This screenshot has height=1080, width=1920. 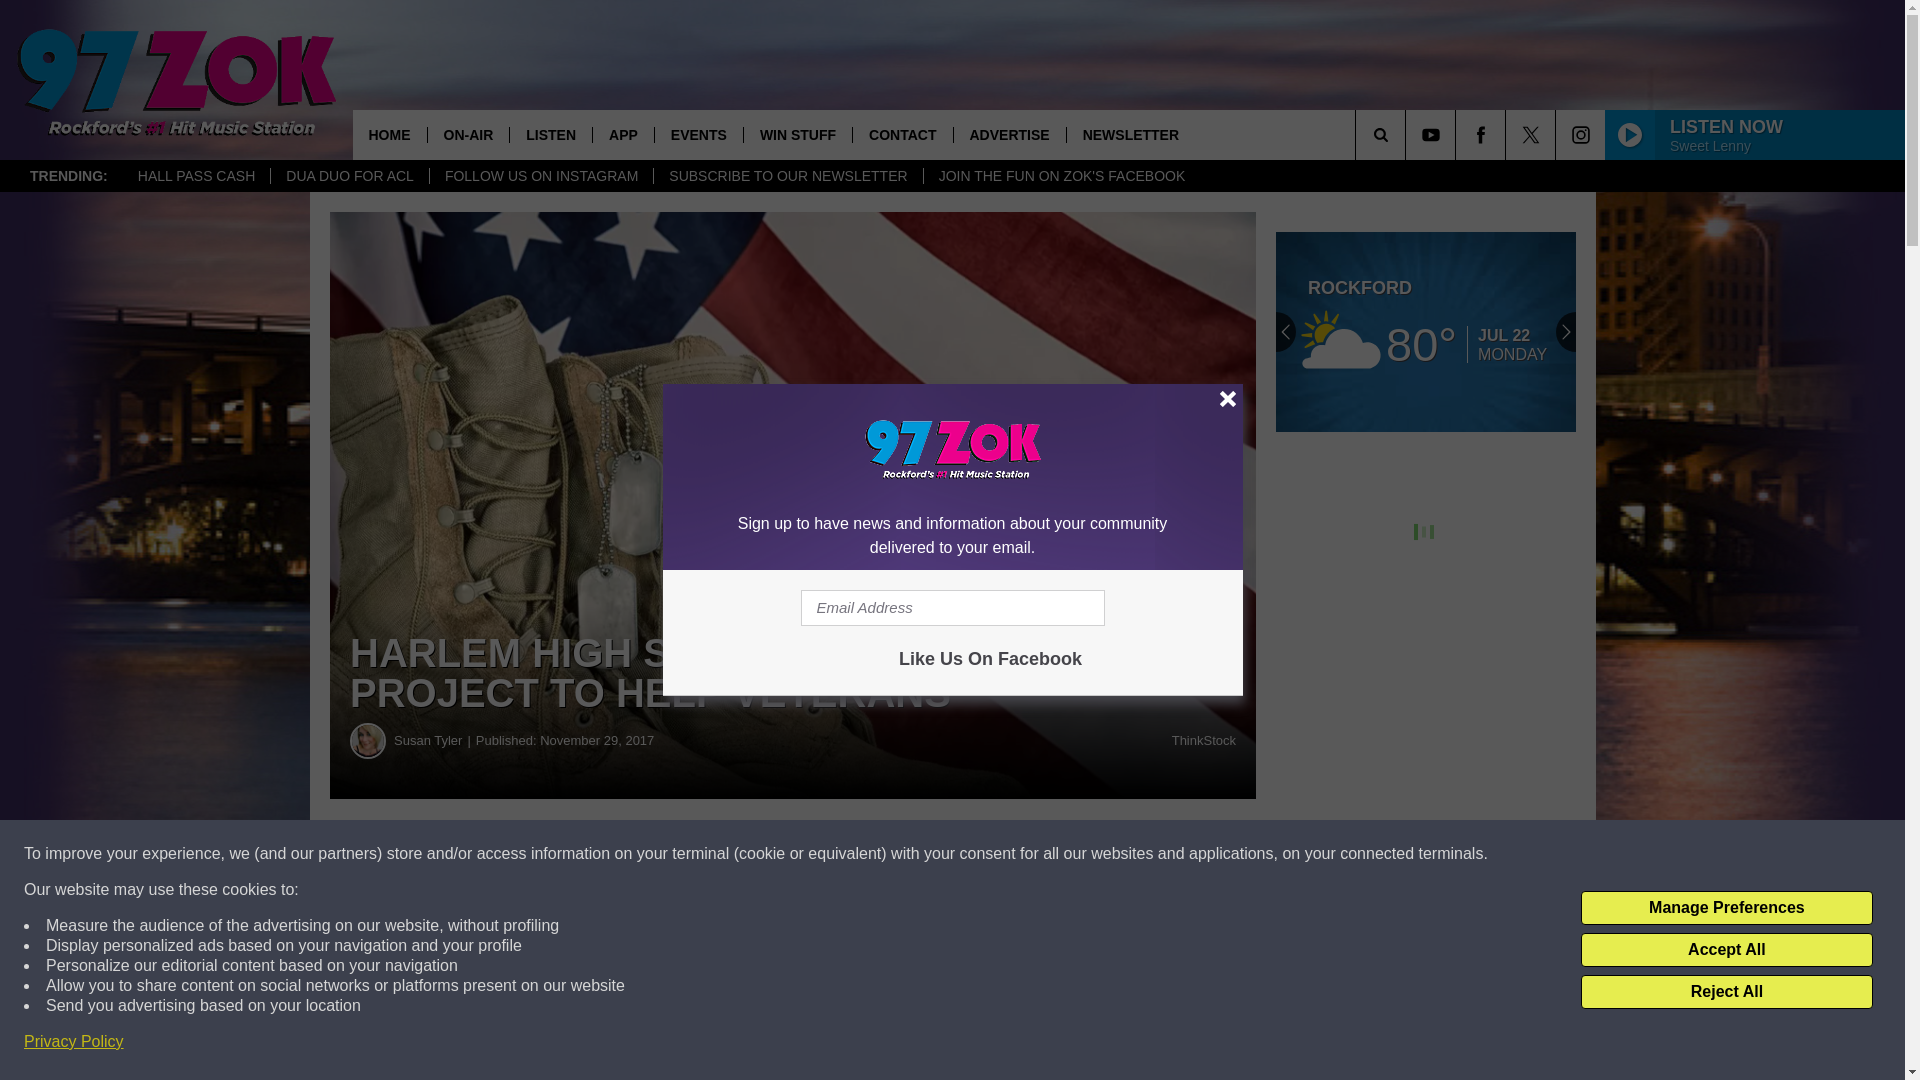 I want to click on LISTEN, so click(x=550, y=134).